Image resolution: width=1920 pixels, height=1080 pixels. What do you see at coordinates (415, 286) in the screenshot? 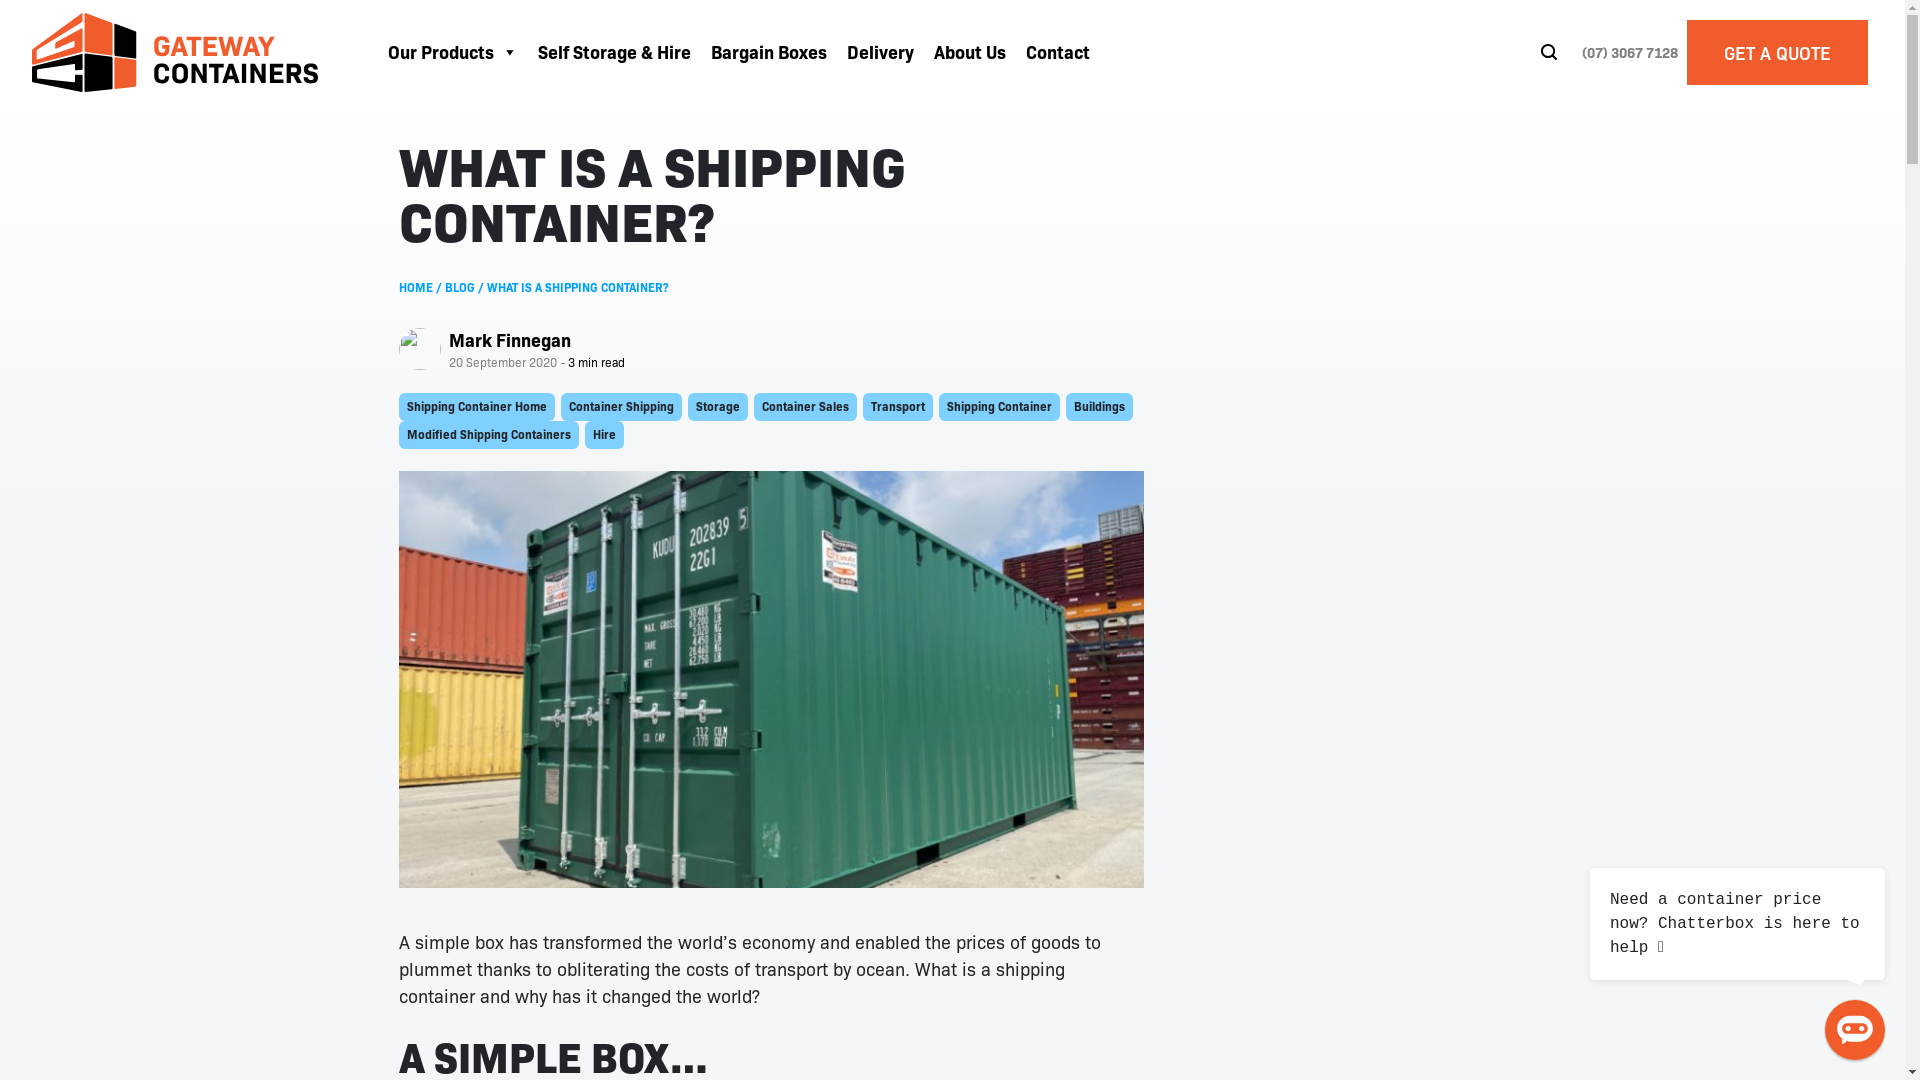
I see `HOME` at bounding box center [415, 286].